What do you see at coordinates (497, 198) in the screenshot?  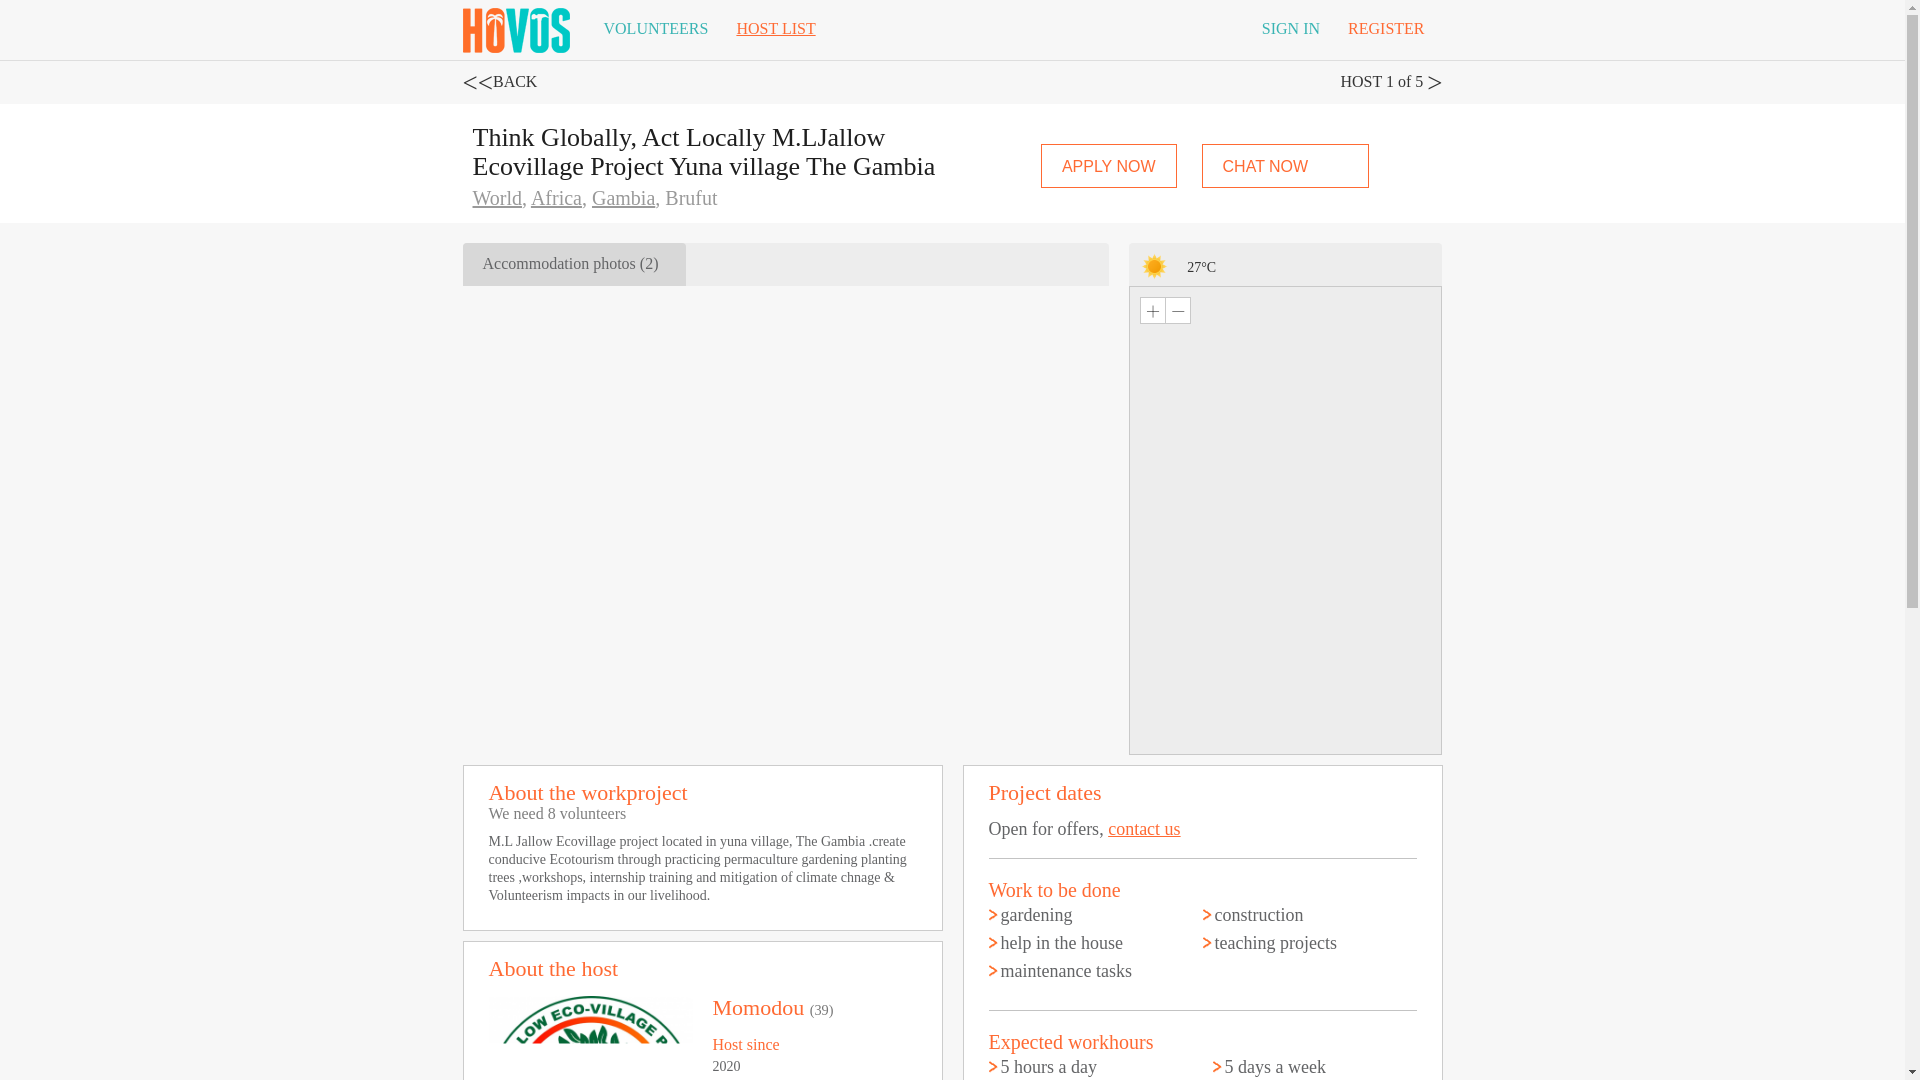 I see `World` at bounding box center [497, 198].